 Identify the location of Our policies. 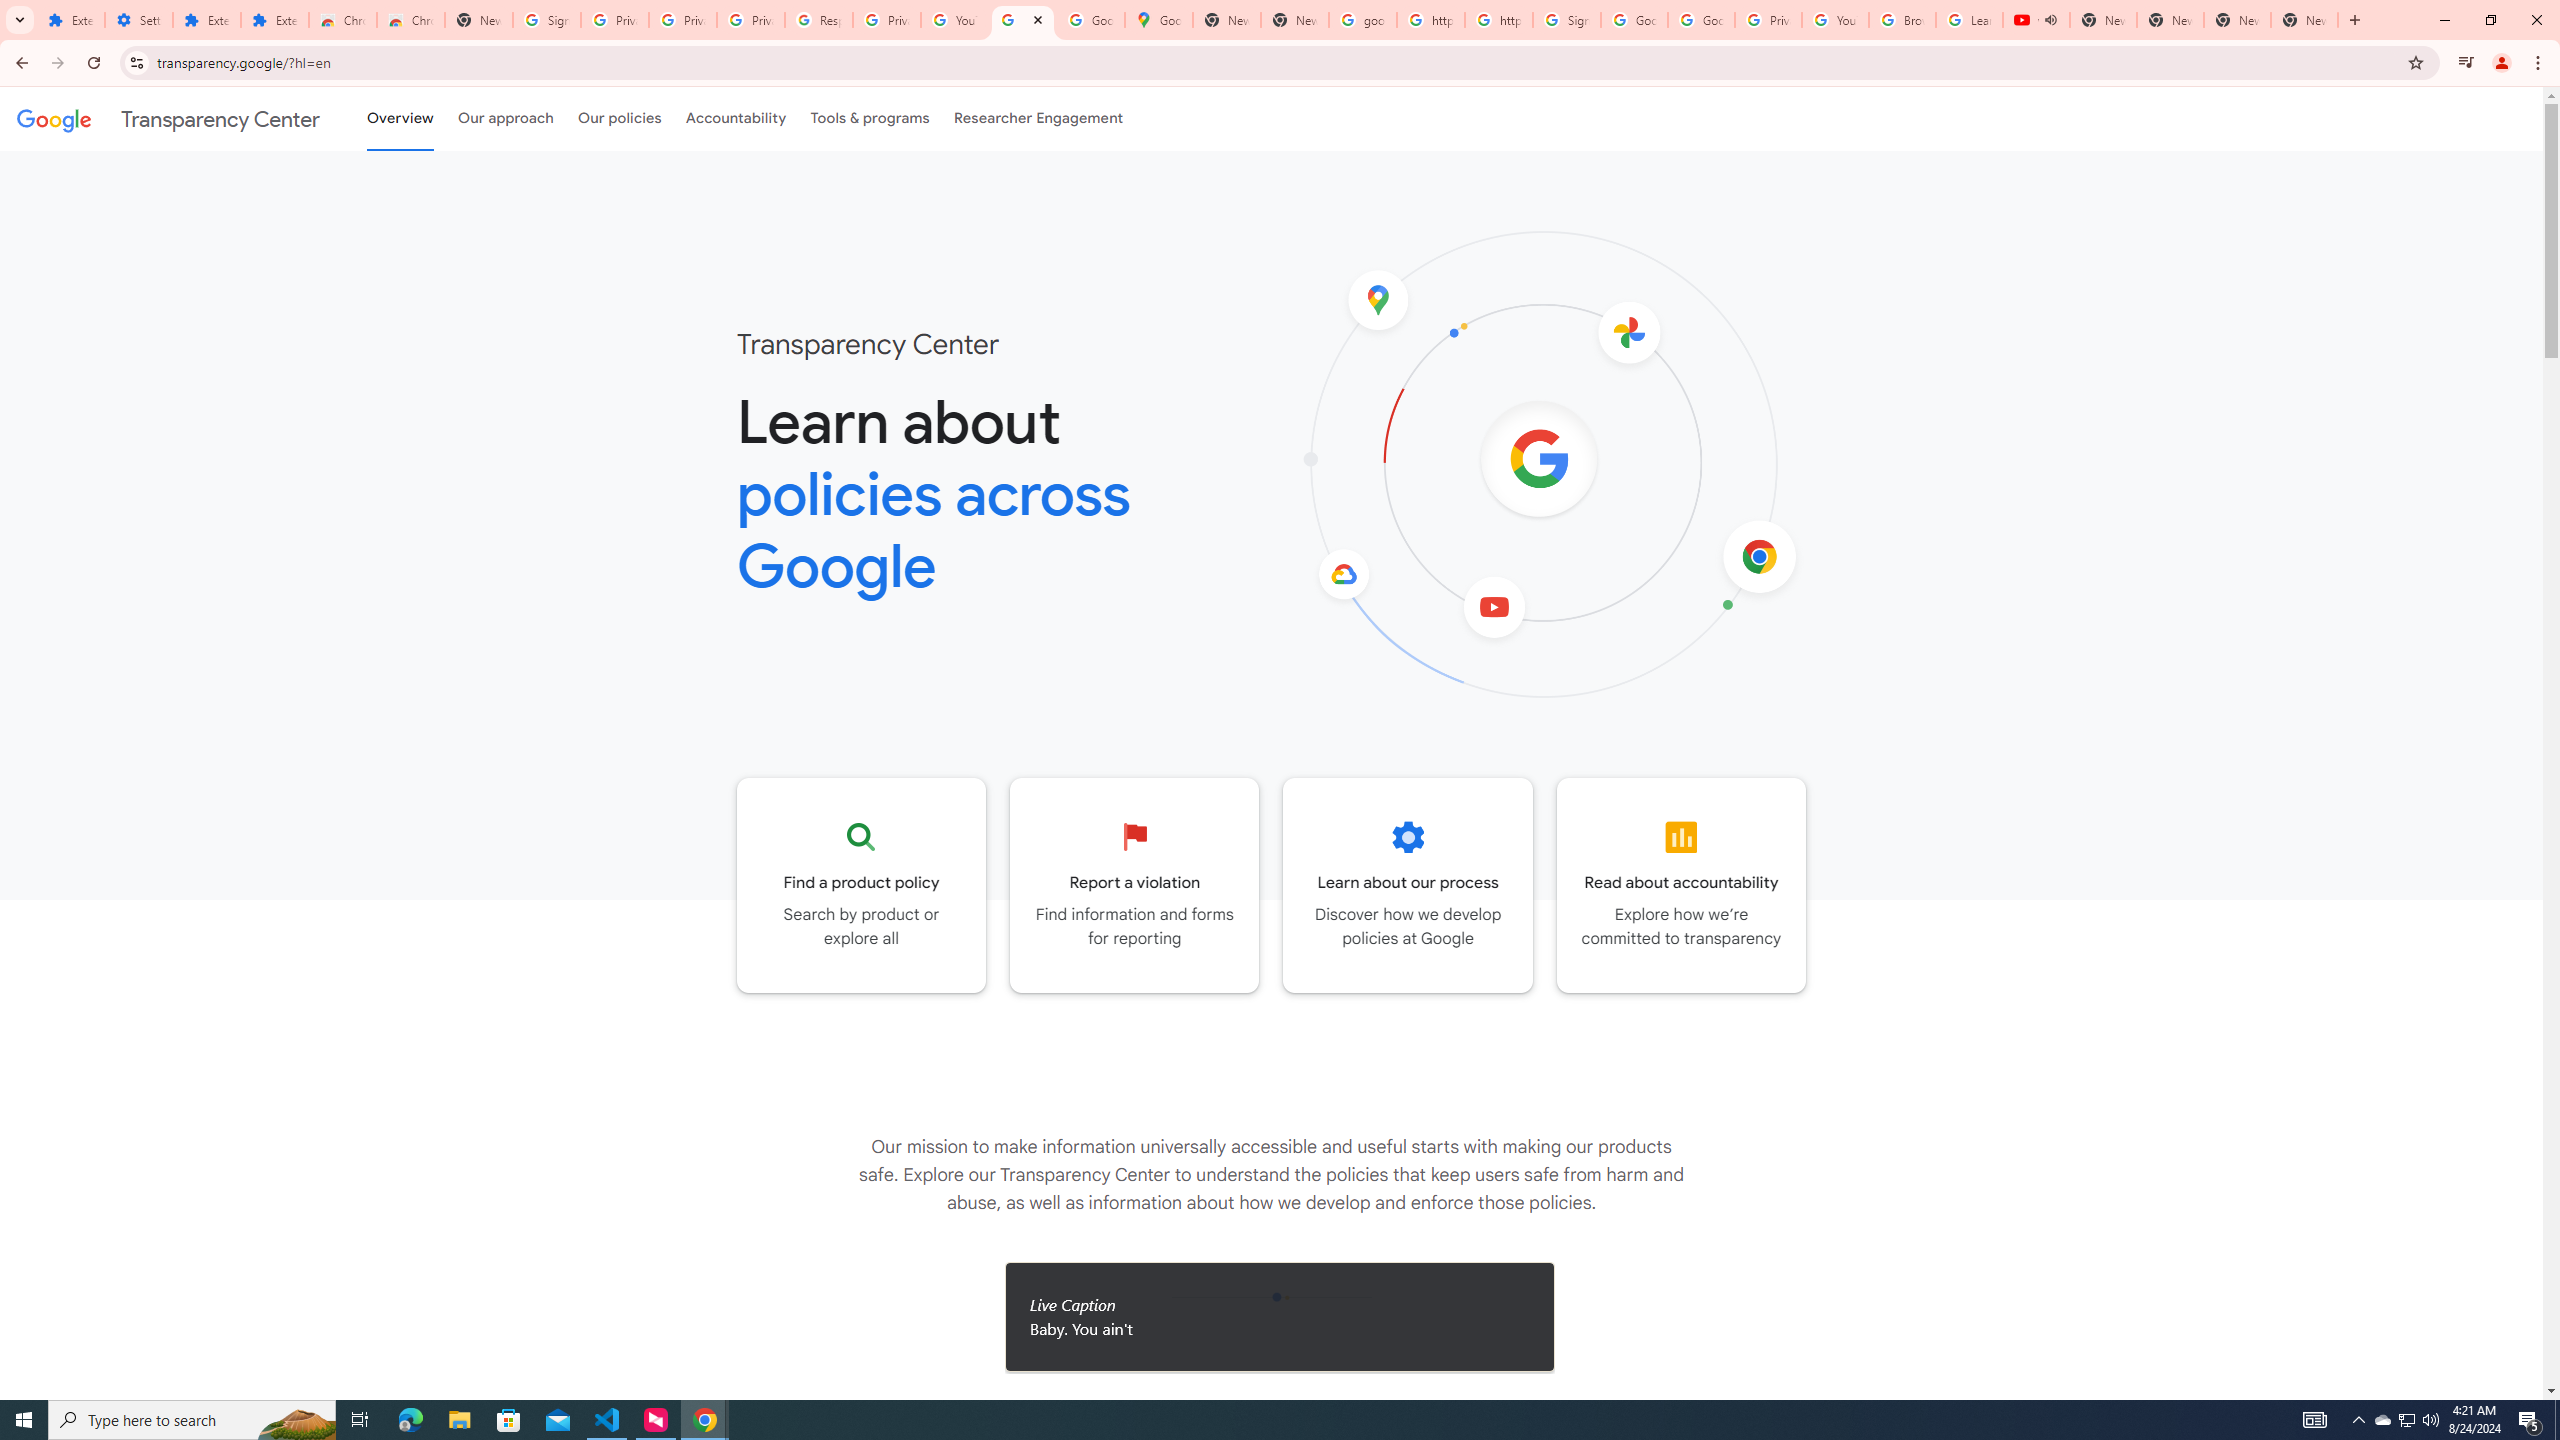
(619, 118).